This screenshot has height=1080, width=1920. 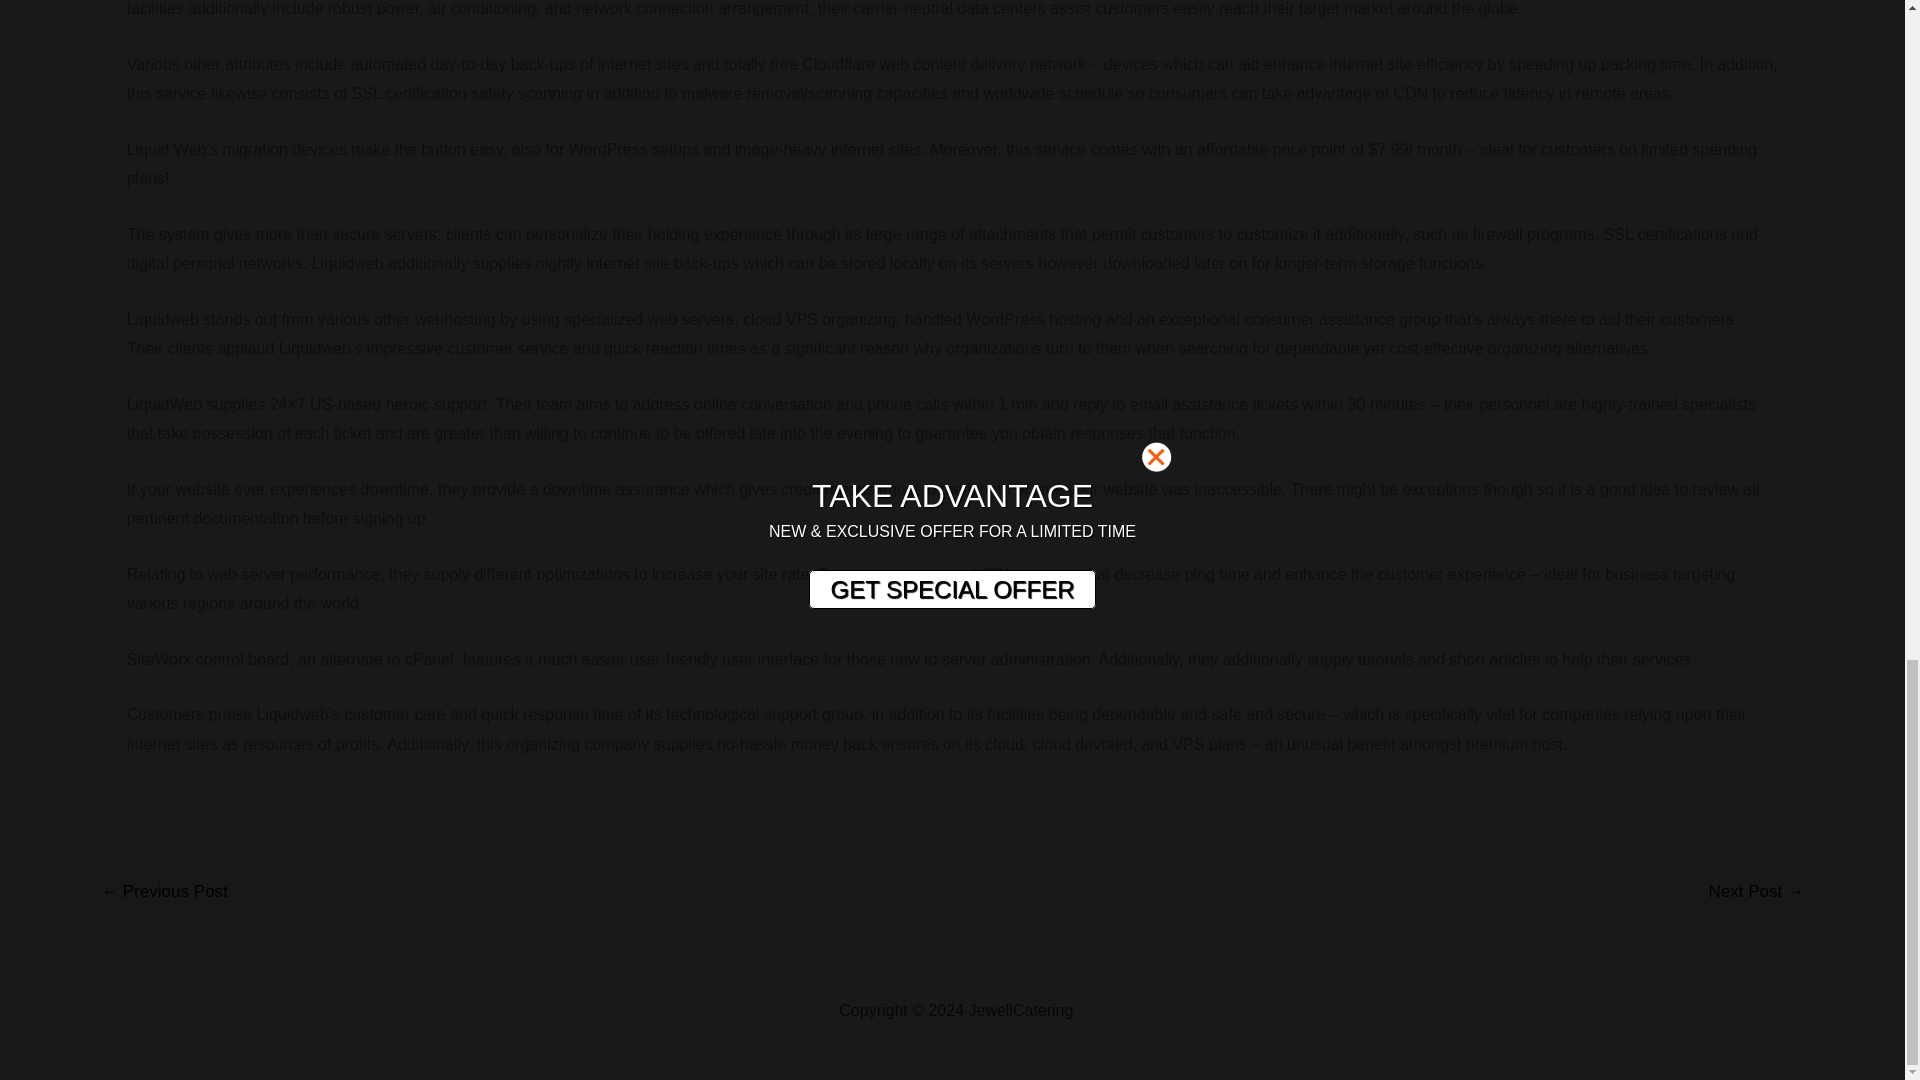 I want to click on Sitemap, so click(x=1106, y=1010).